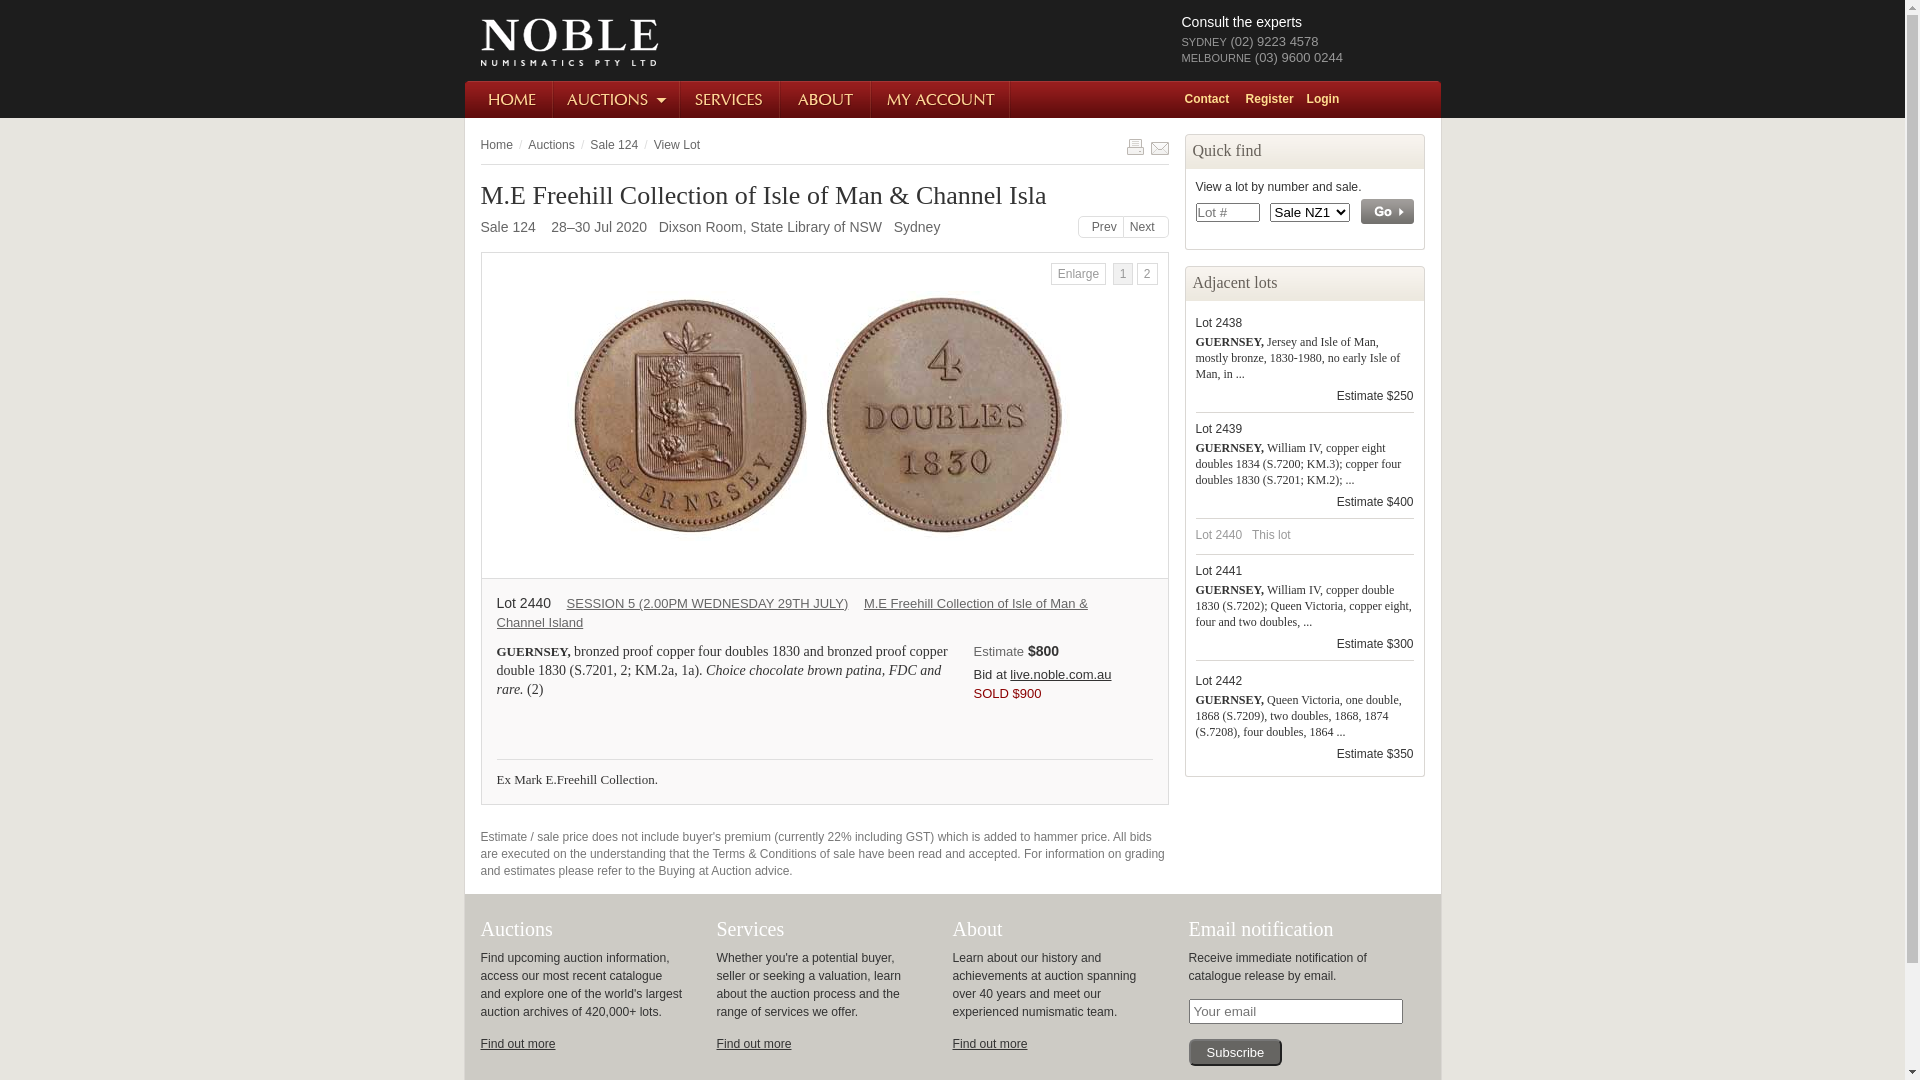 The height and width of the screenshot is (1080, 1920). I want to click on   Prev, so click(1101, 227).